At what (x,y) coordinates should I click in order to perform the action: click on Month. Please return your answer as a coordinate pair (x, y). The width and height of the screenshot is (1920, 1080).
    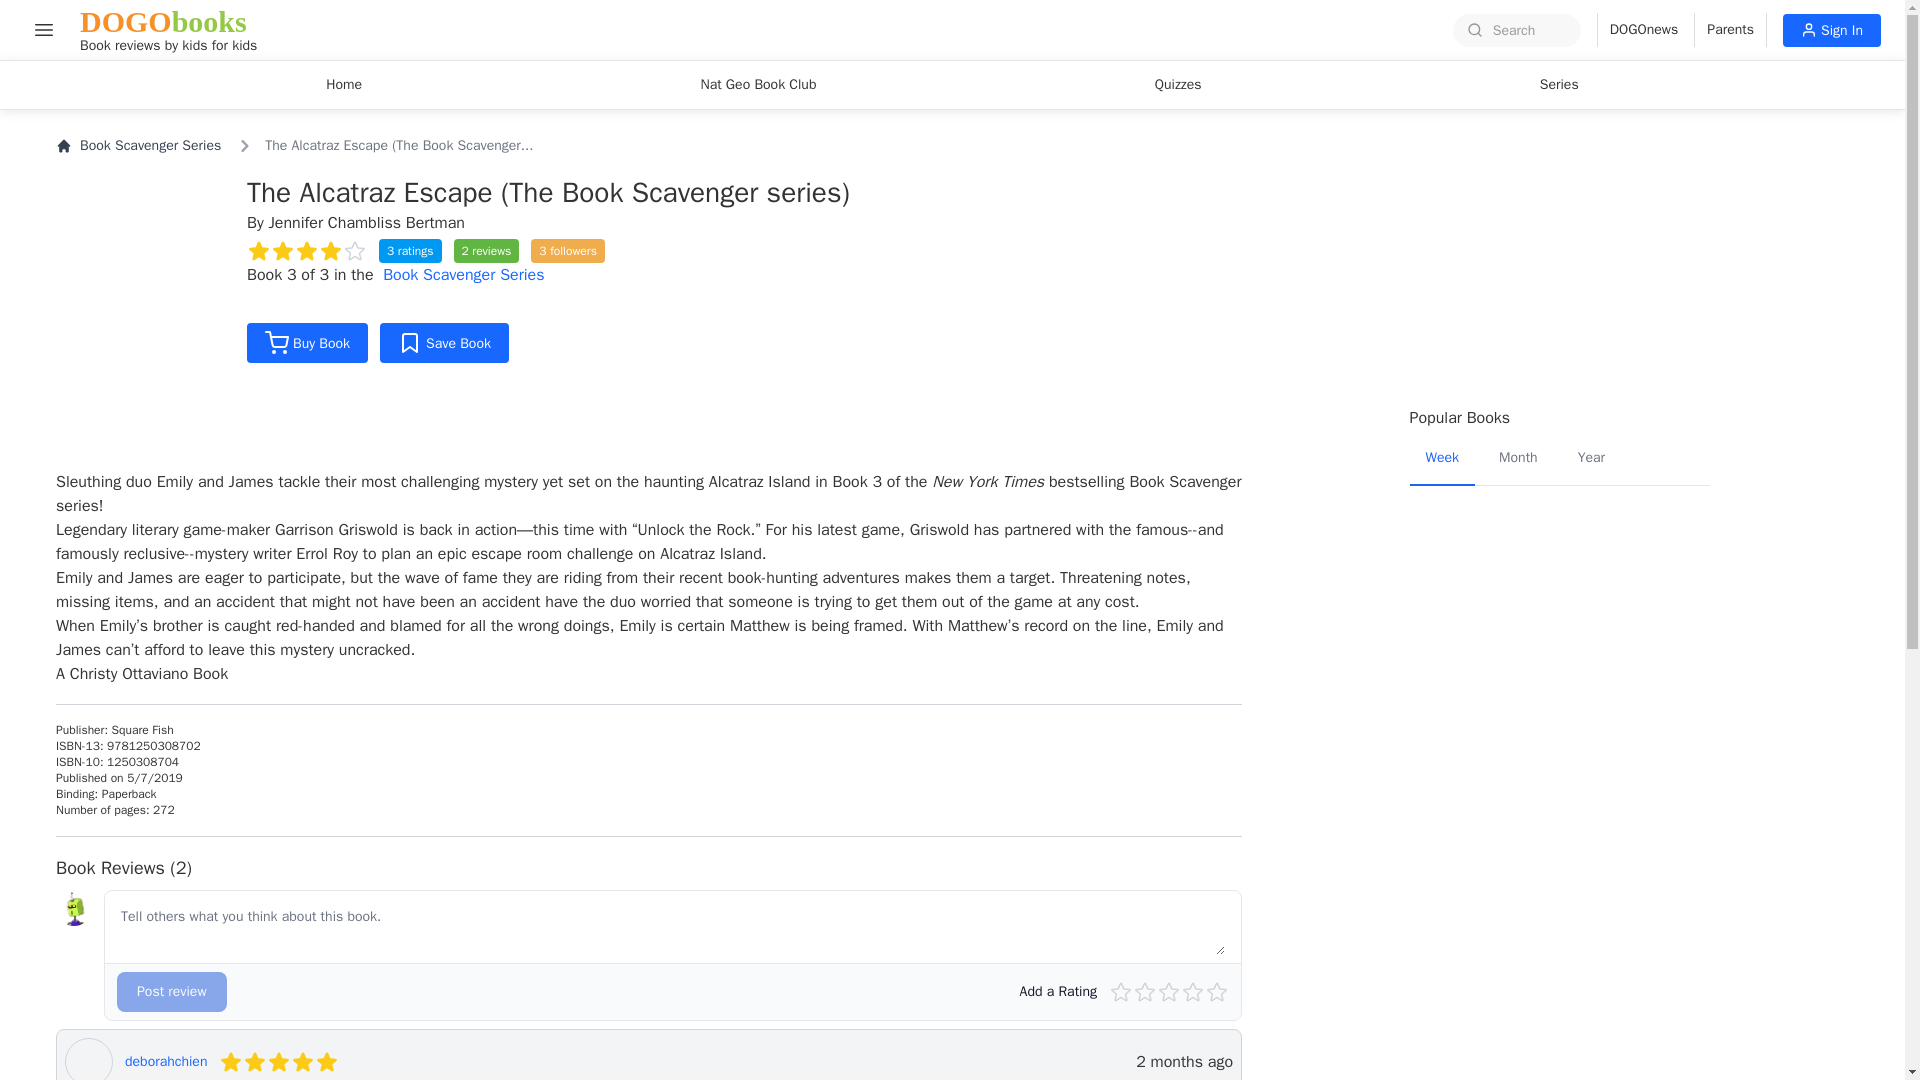
    Looking at the image, I should click on (1518, 459).